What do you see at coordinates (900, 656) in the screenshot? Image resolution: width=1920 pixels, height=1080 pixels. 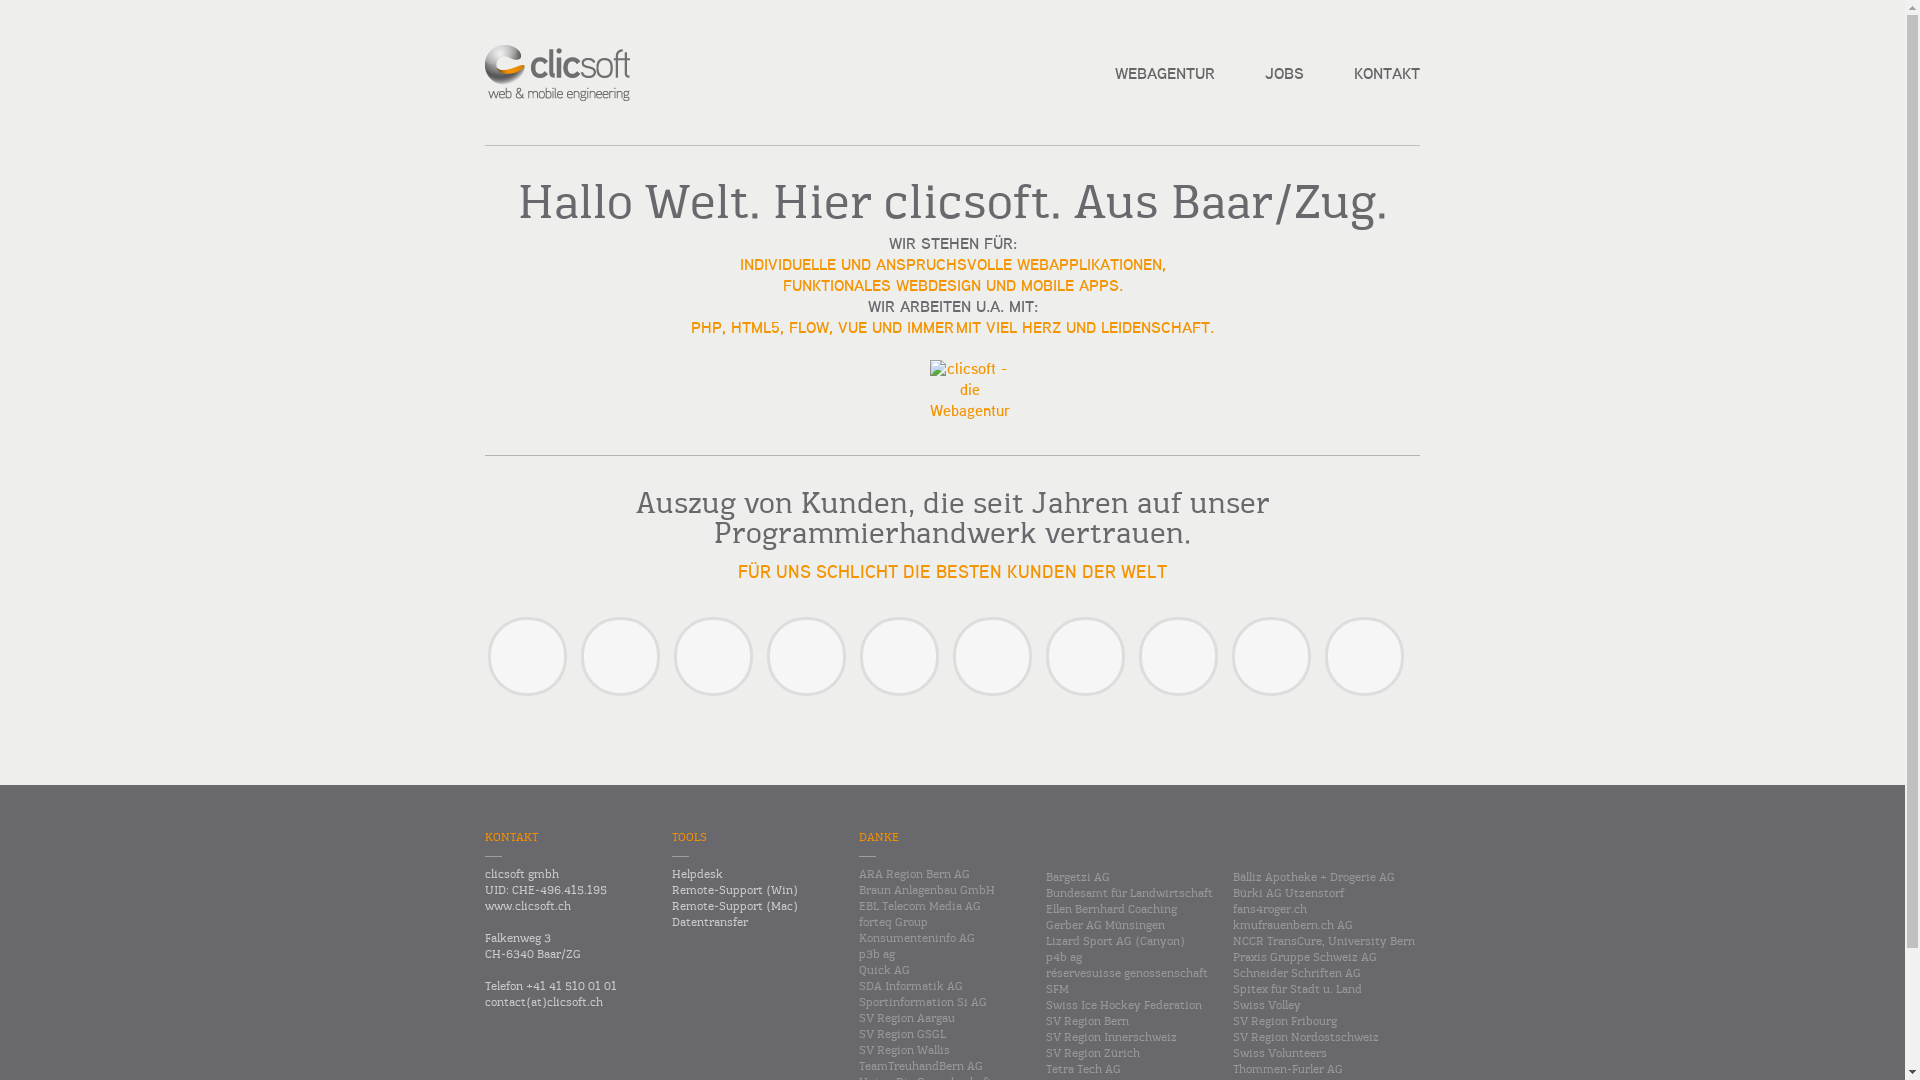 I see `forteq Group` at bounding box center [900, 656].